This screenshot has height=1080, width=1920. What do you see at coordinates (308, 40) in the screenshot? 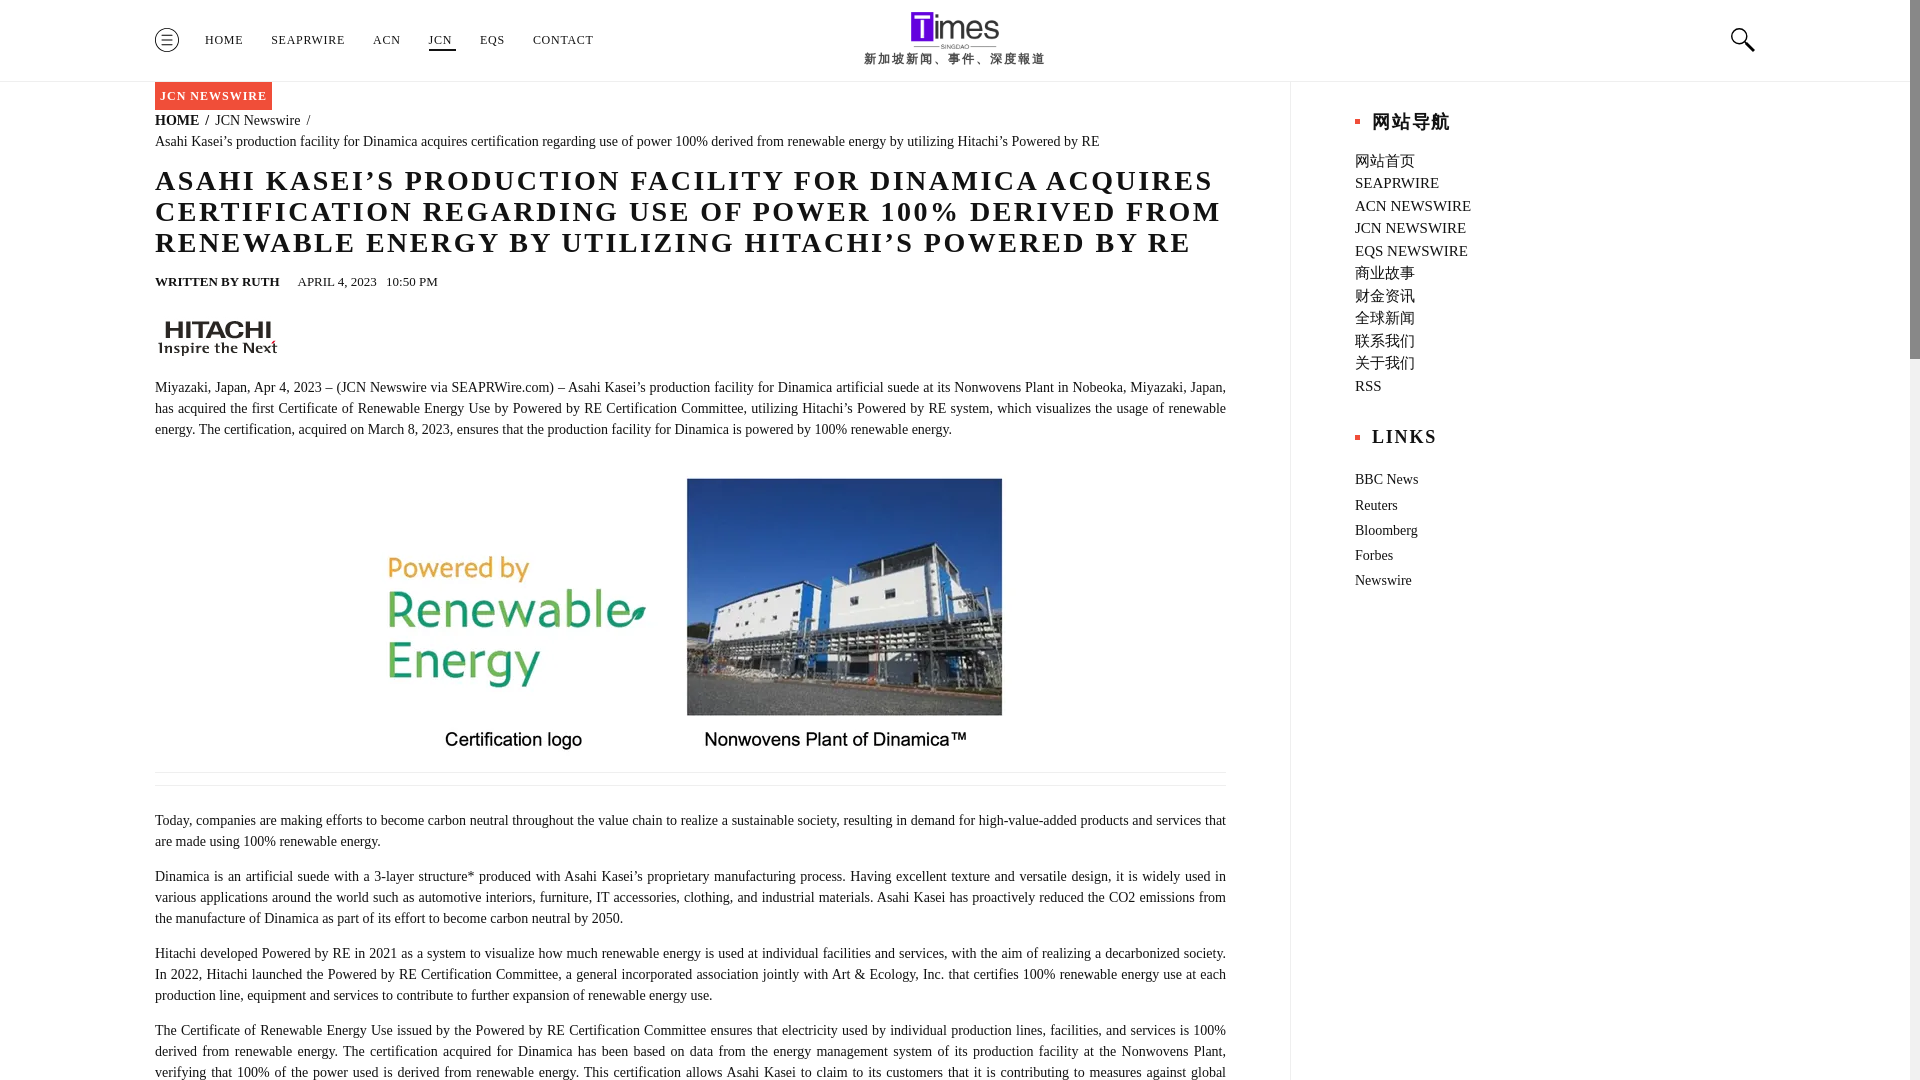
I see `SEAPRWIRE` at bounding box center [308, 40].